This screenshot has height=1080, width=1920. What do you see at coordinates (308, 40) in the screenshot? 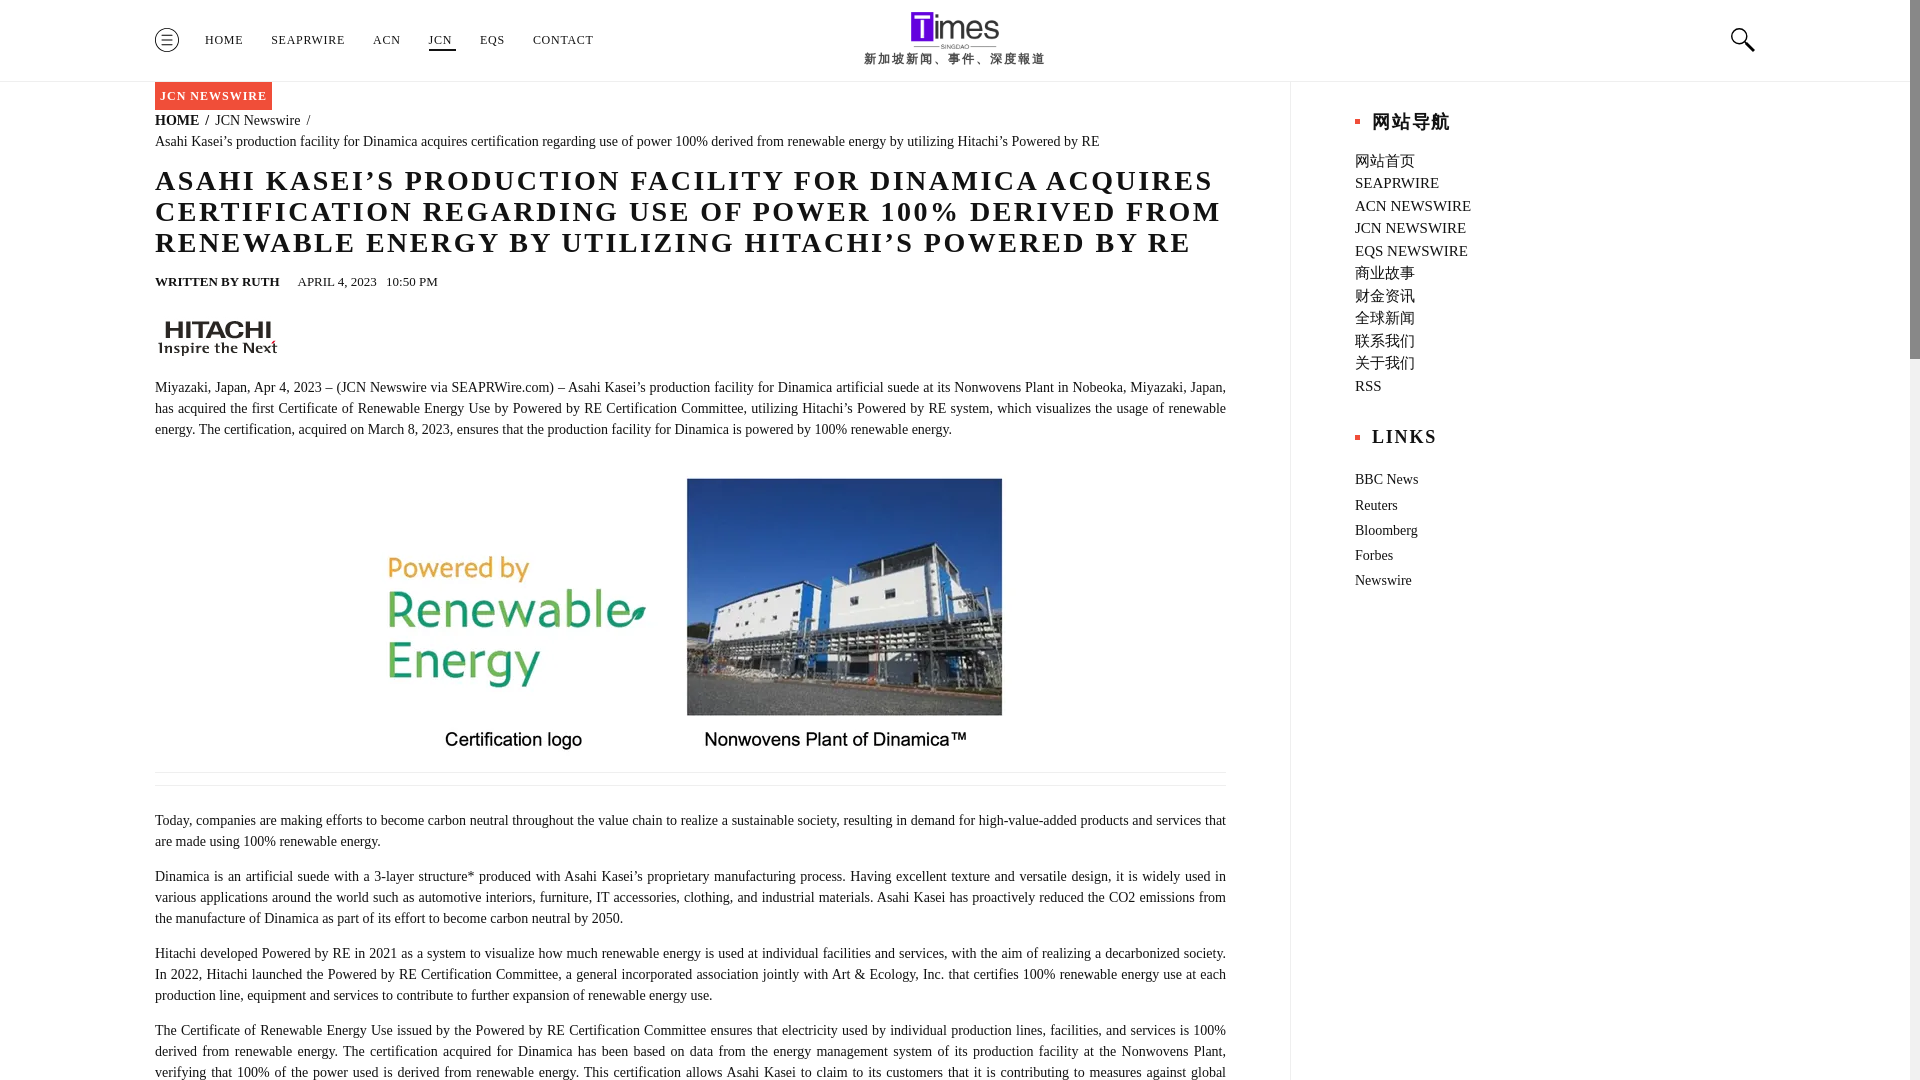
I see `SEAPRWIRE` at bounding box center [308, 40].